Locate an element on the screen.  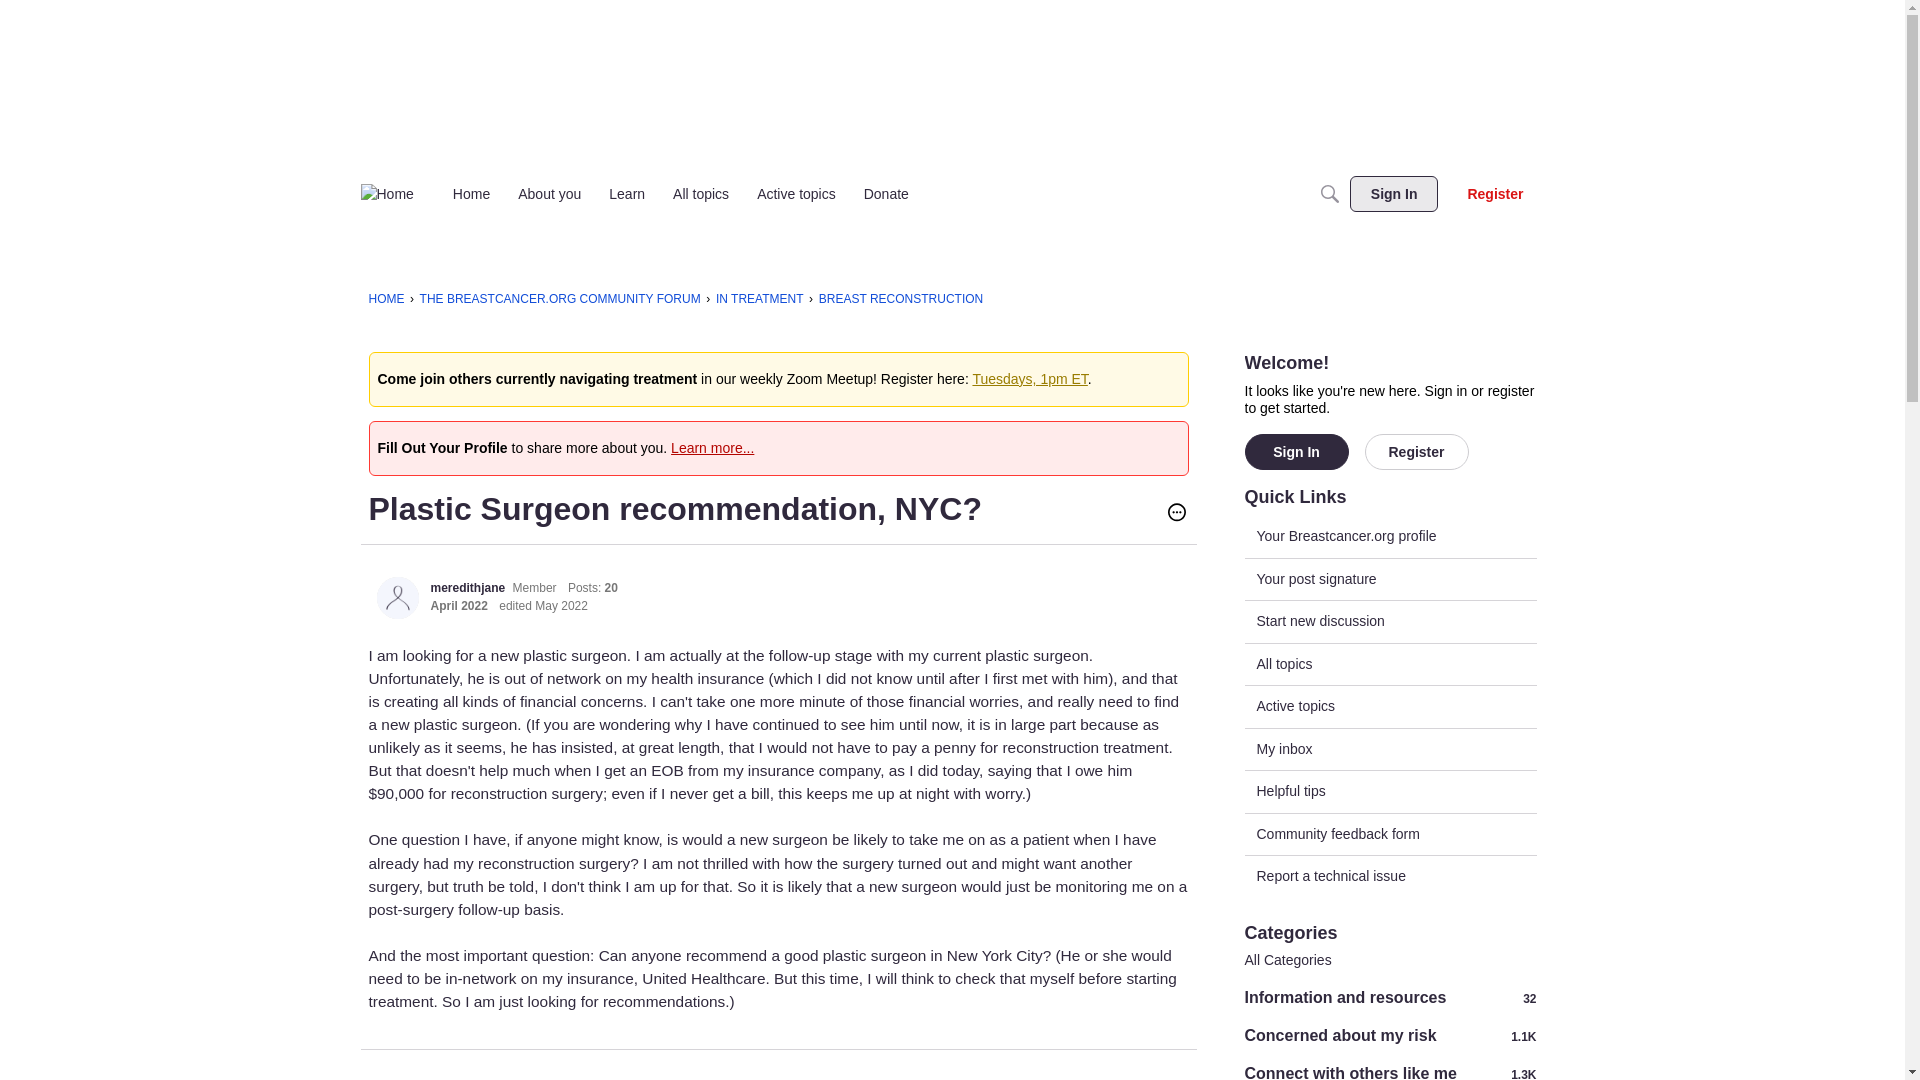
Start new discussion is located at coordinates (1390, 621).